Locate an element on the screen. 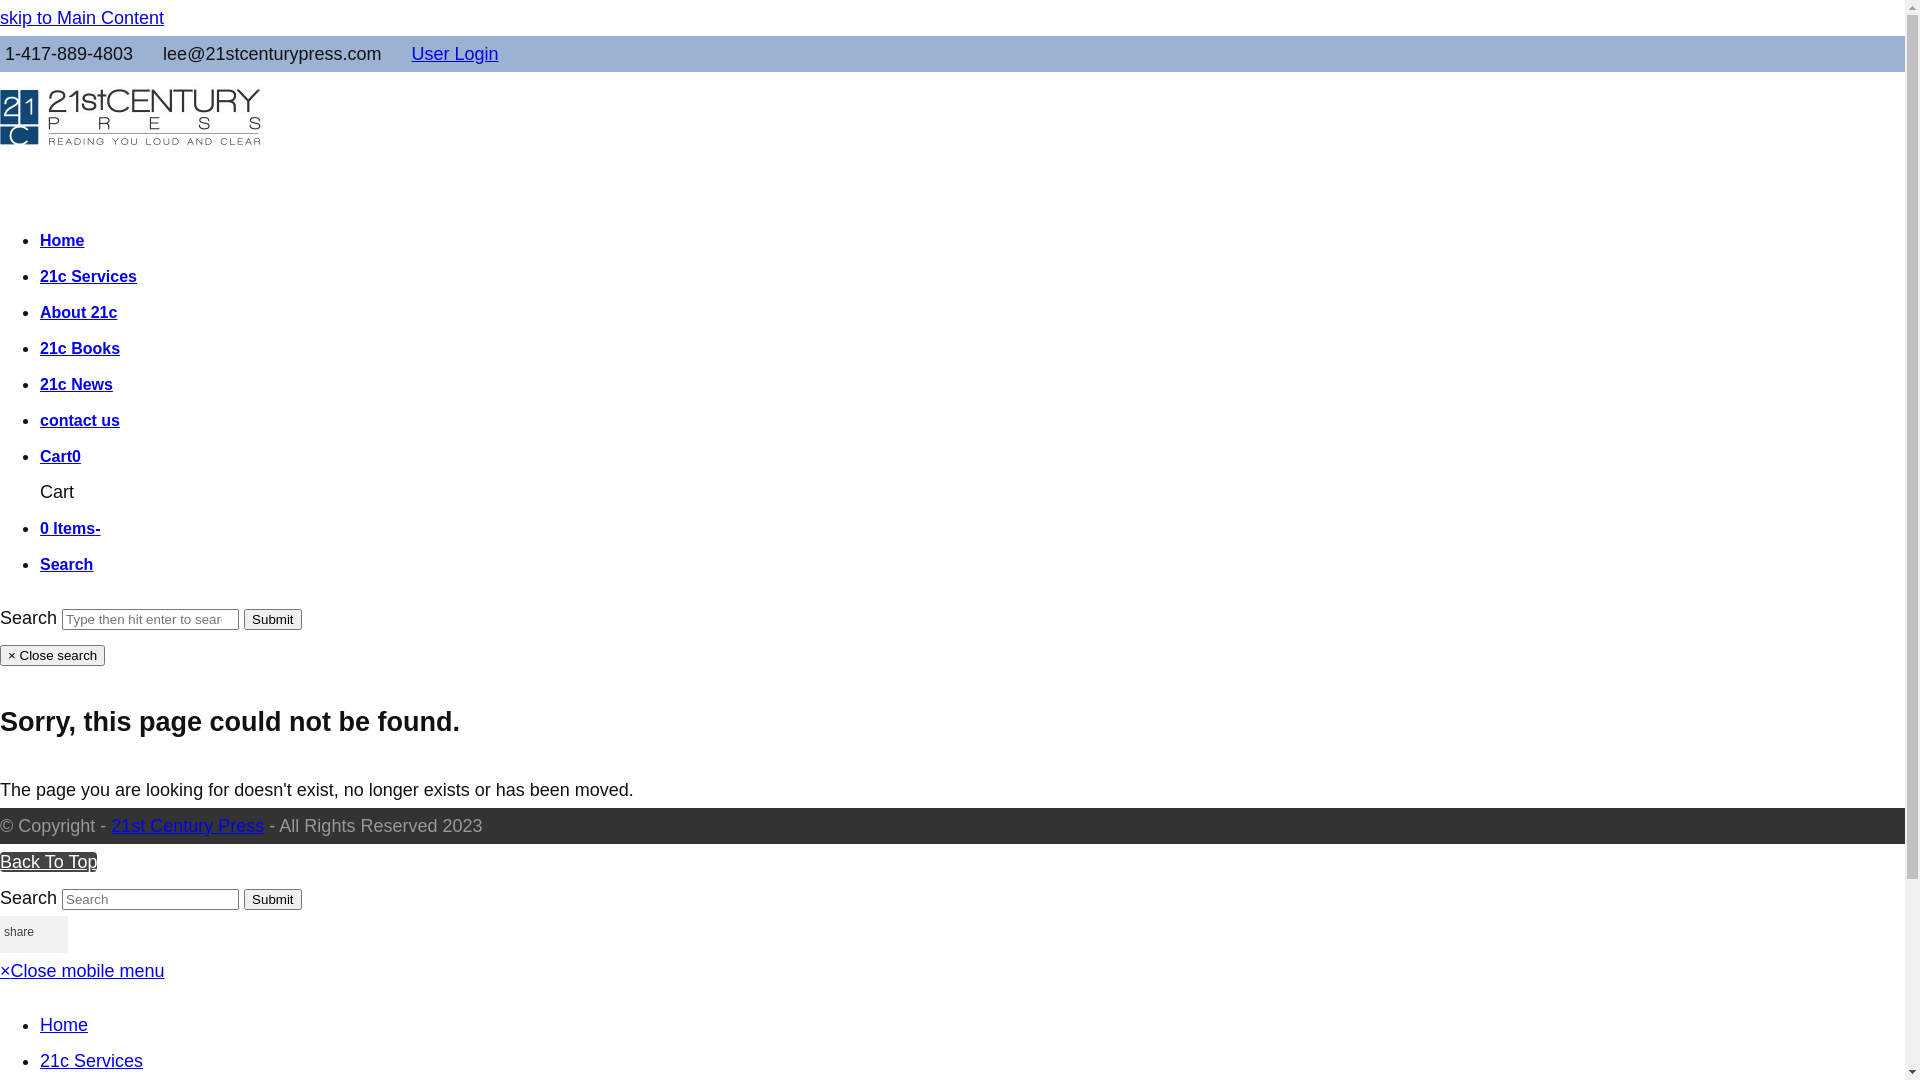 The height and width of the screenshot is (1080, 1920). 0 Items- is located at coordinates (70, 528).